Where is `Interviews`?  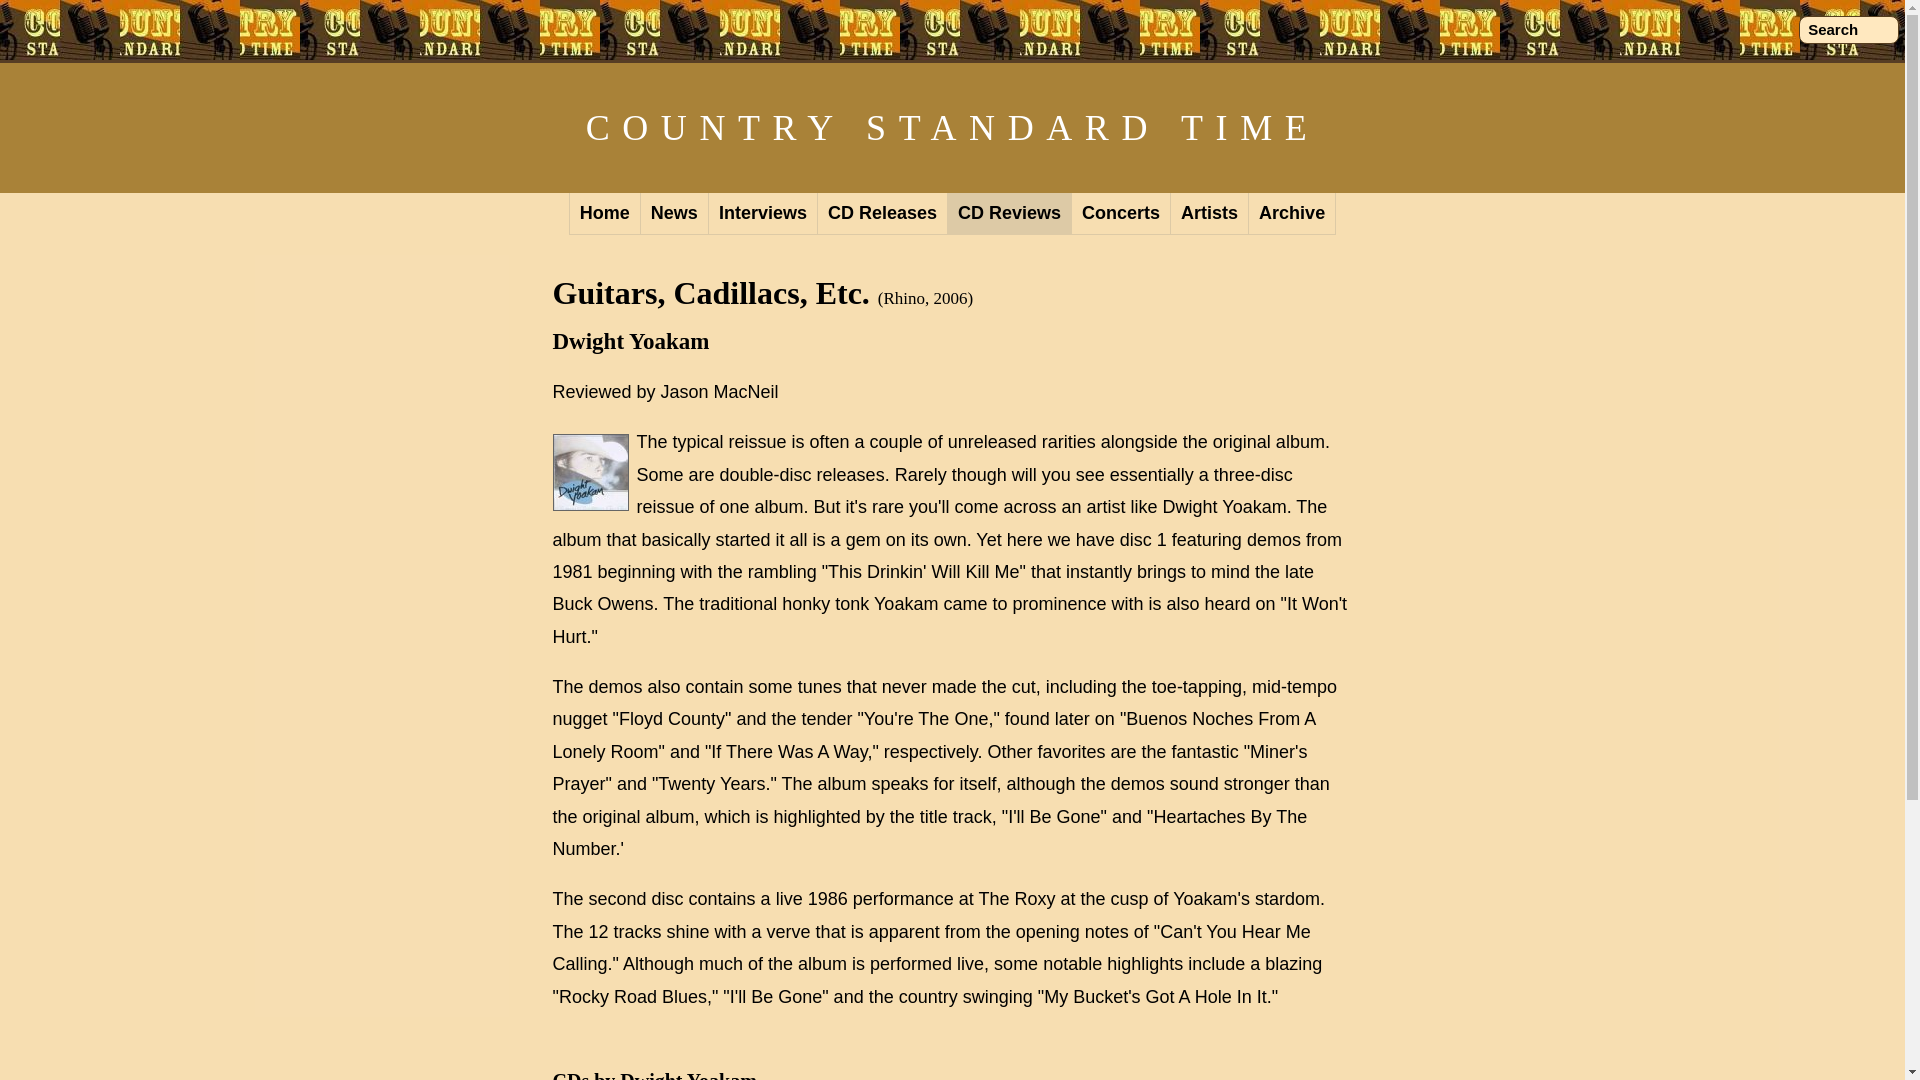
Interviews is located at coordinates (762, 214).